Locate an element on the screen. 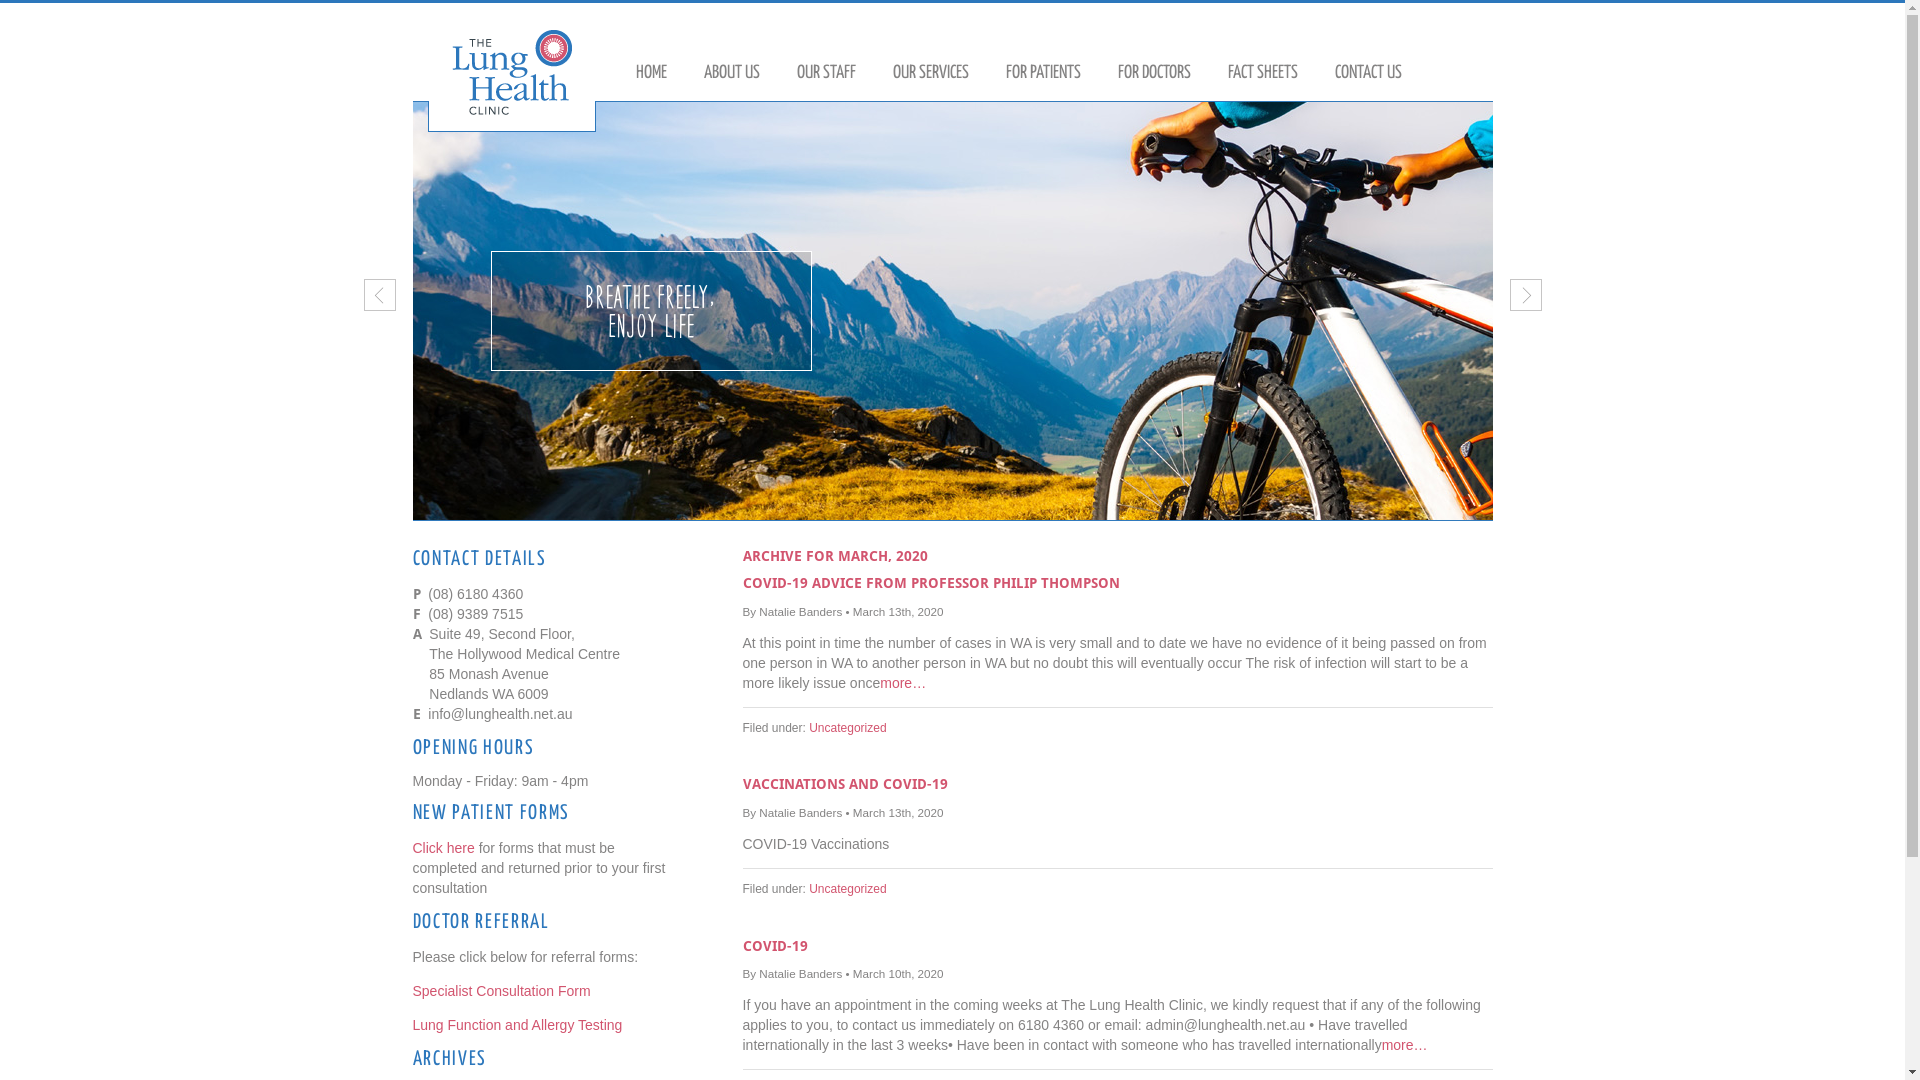 The height and width of the screenshot is (1080, 1920). CONTACT US is located at coordinates (1368, 74).